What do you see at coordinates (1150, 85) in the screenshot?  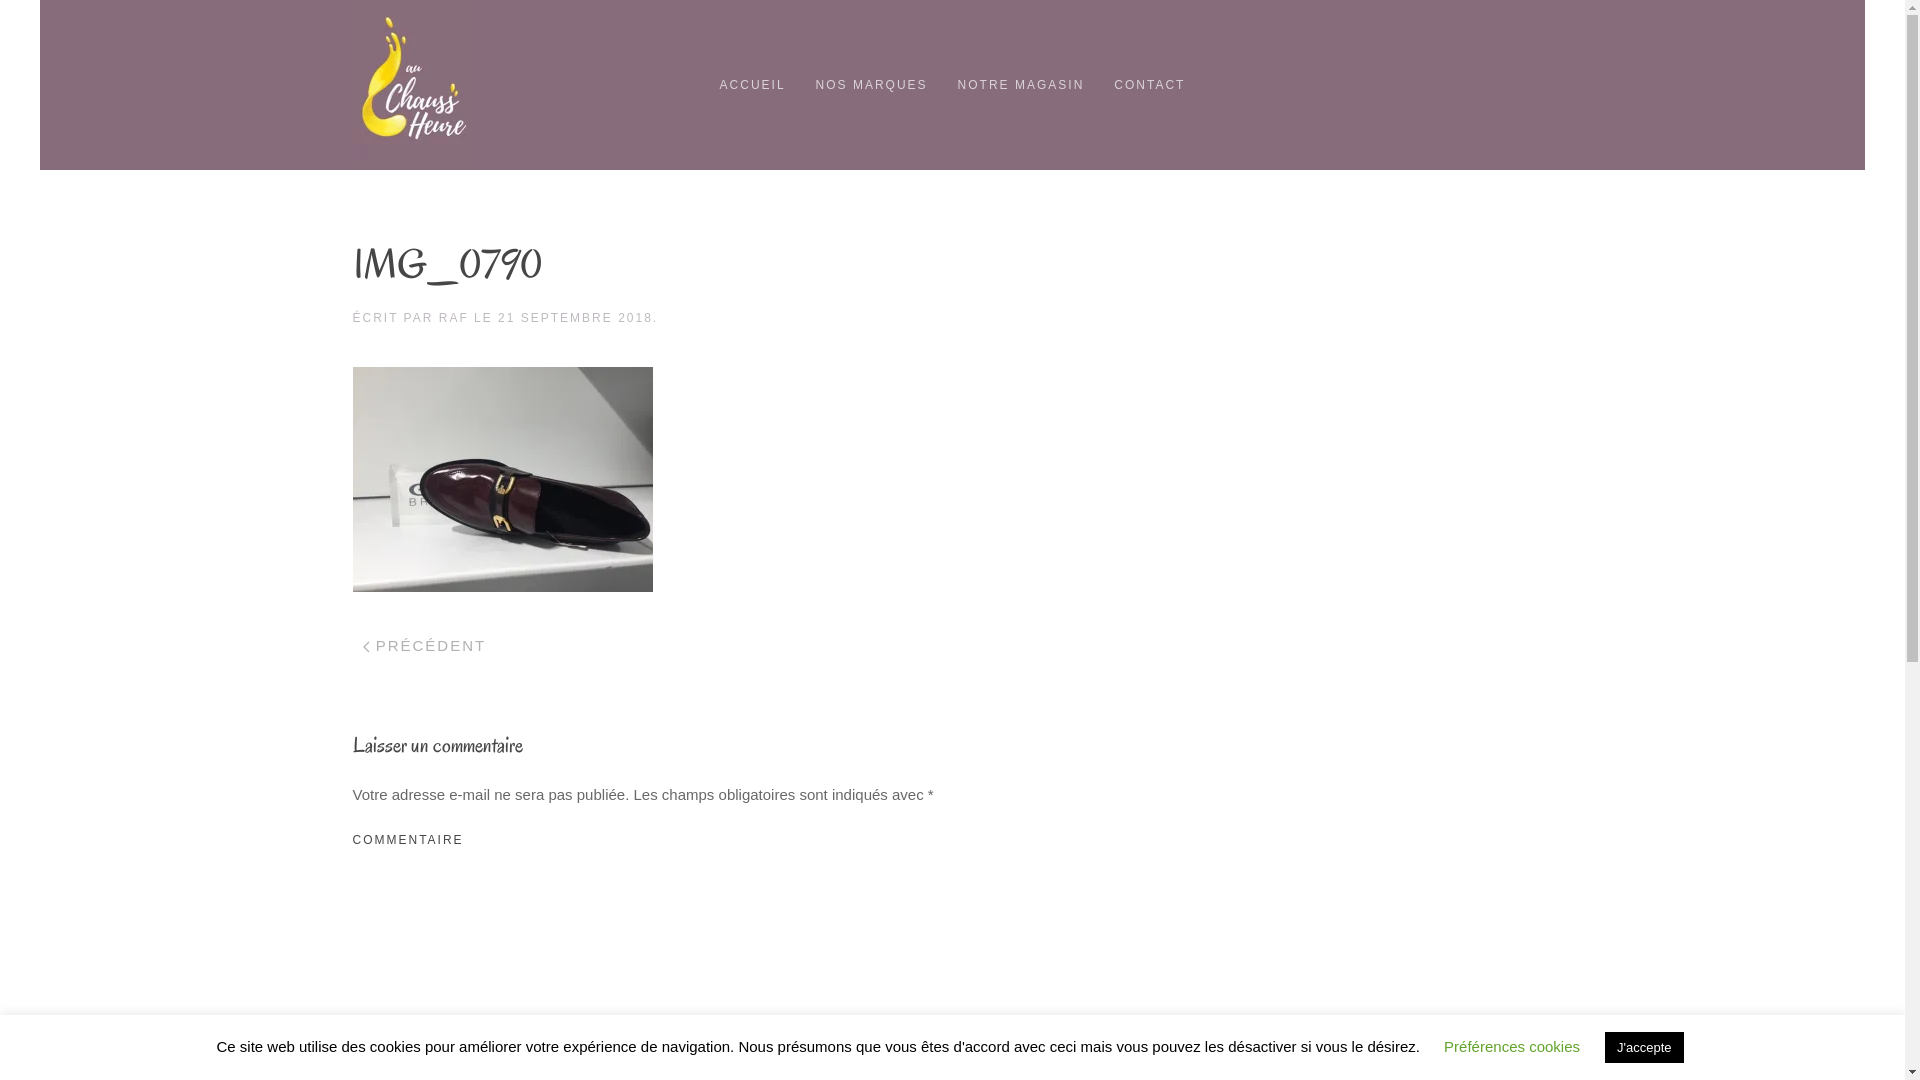 I see `CONTACT` at bounding box center [1150, 85].